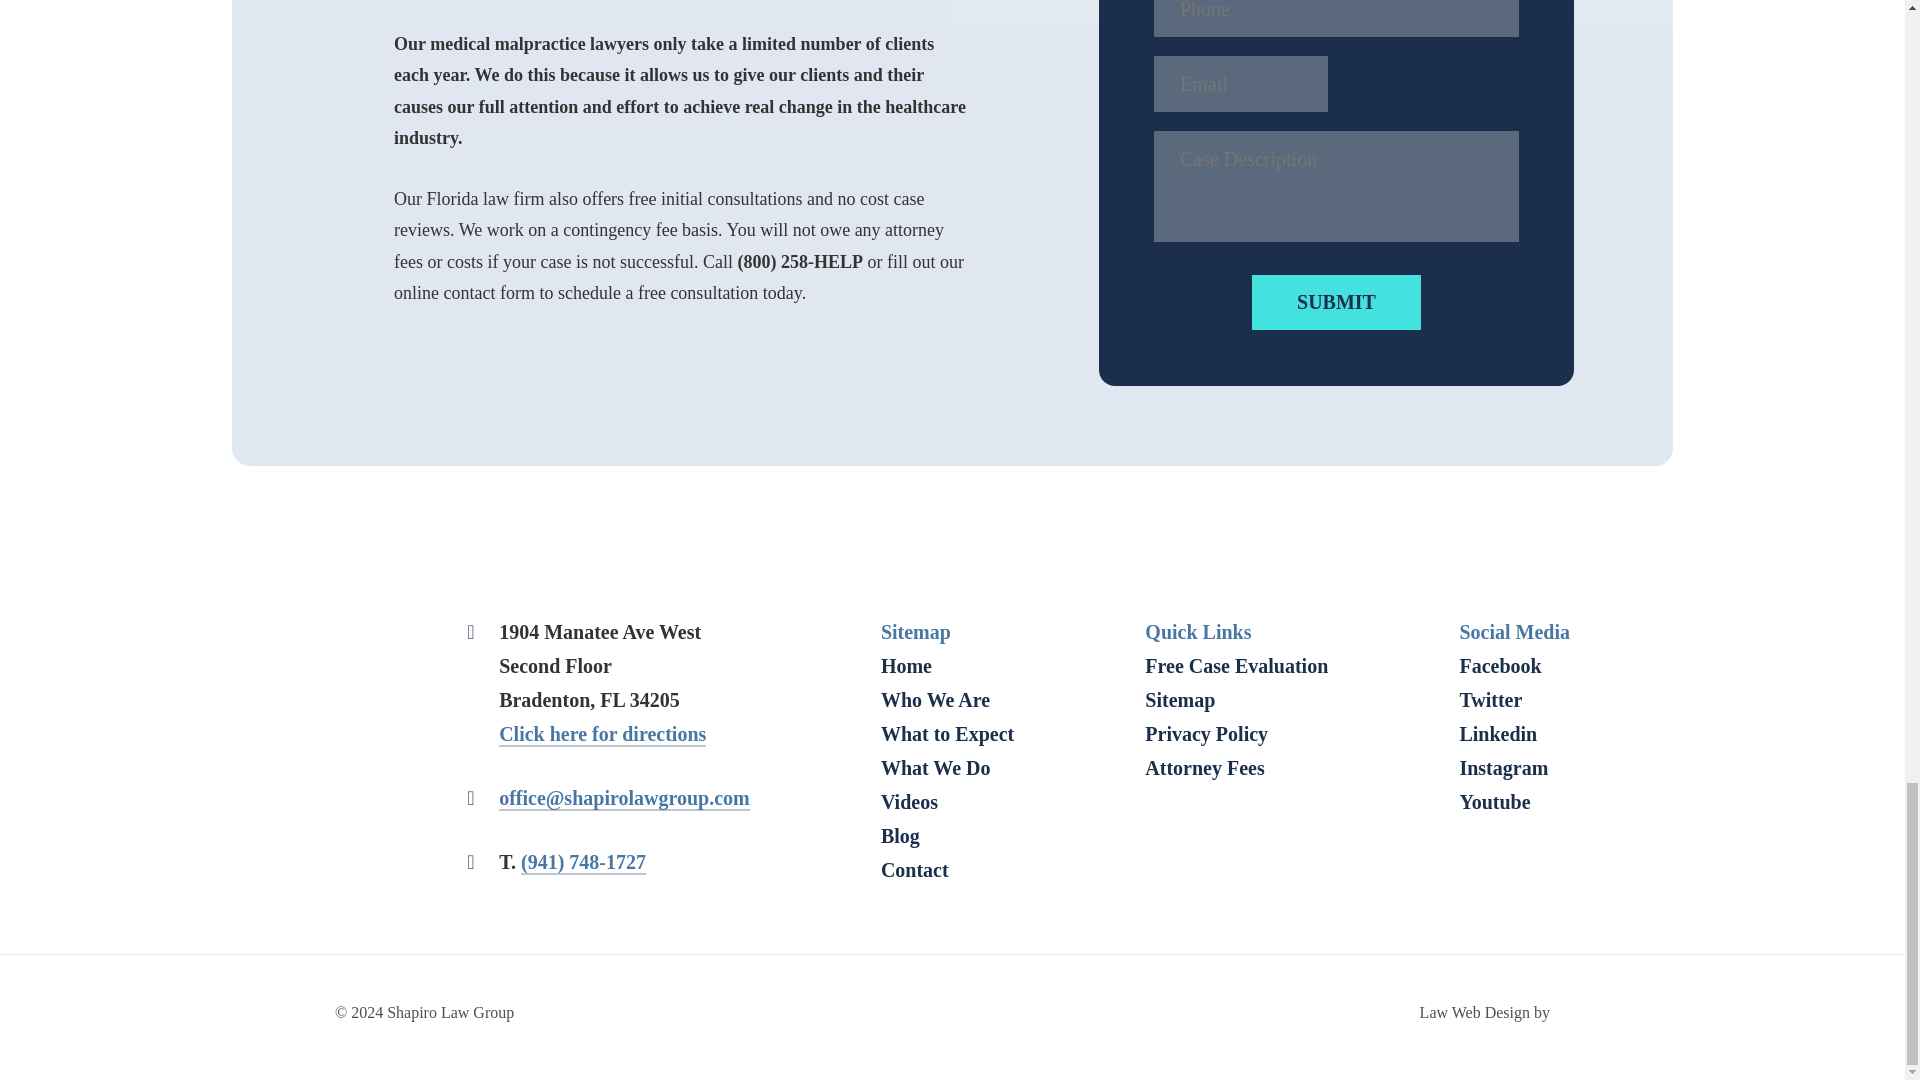 Image resolution: width=1920 pixels, height=1080 pixels. What do you see at coordinates (936, 700) in the screenshot?
I see `Who We Are` at bounding box center [936, 700].